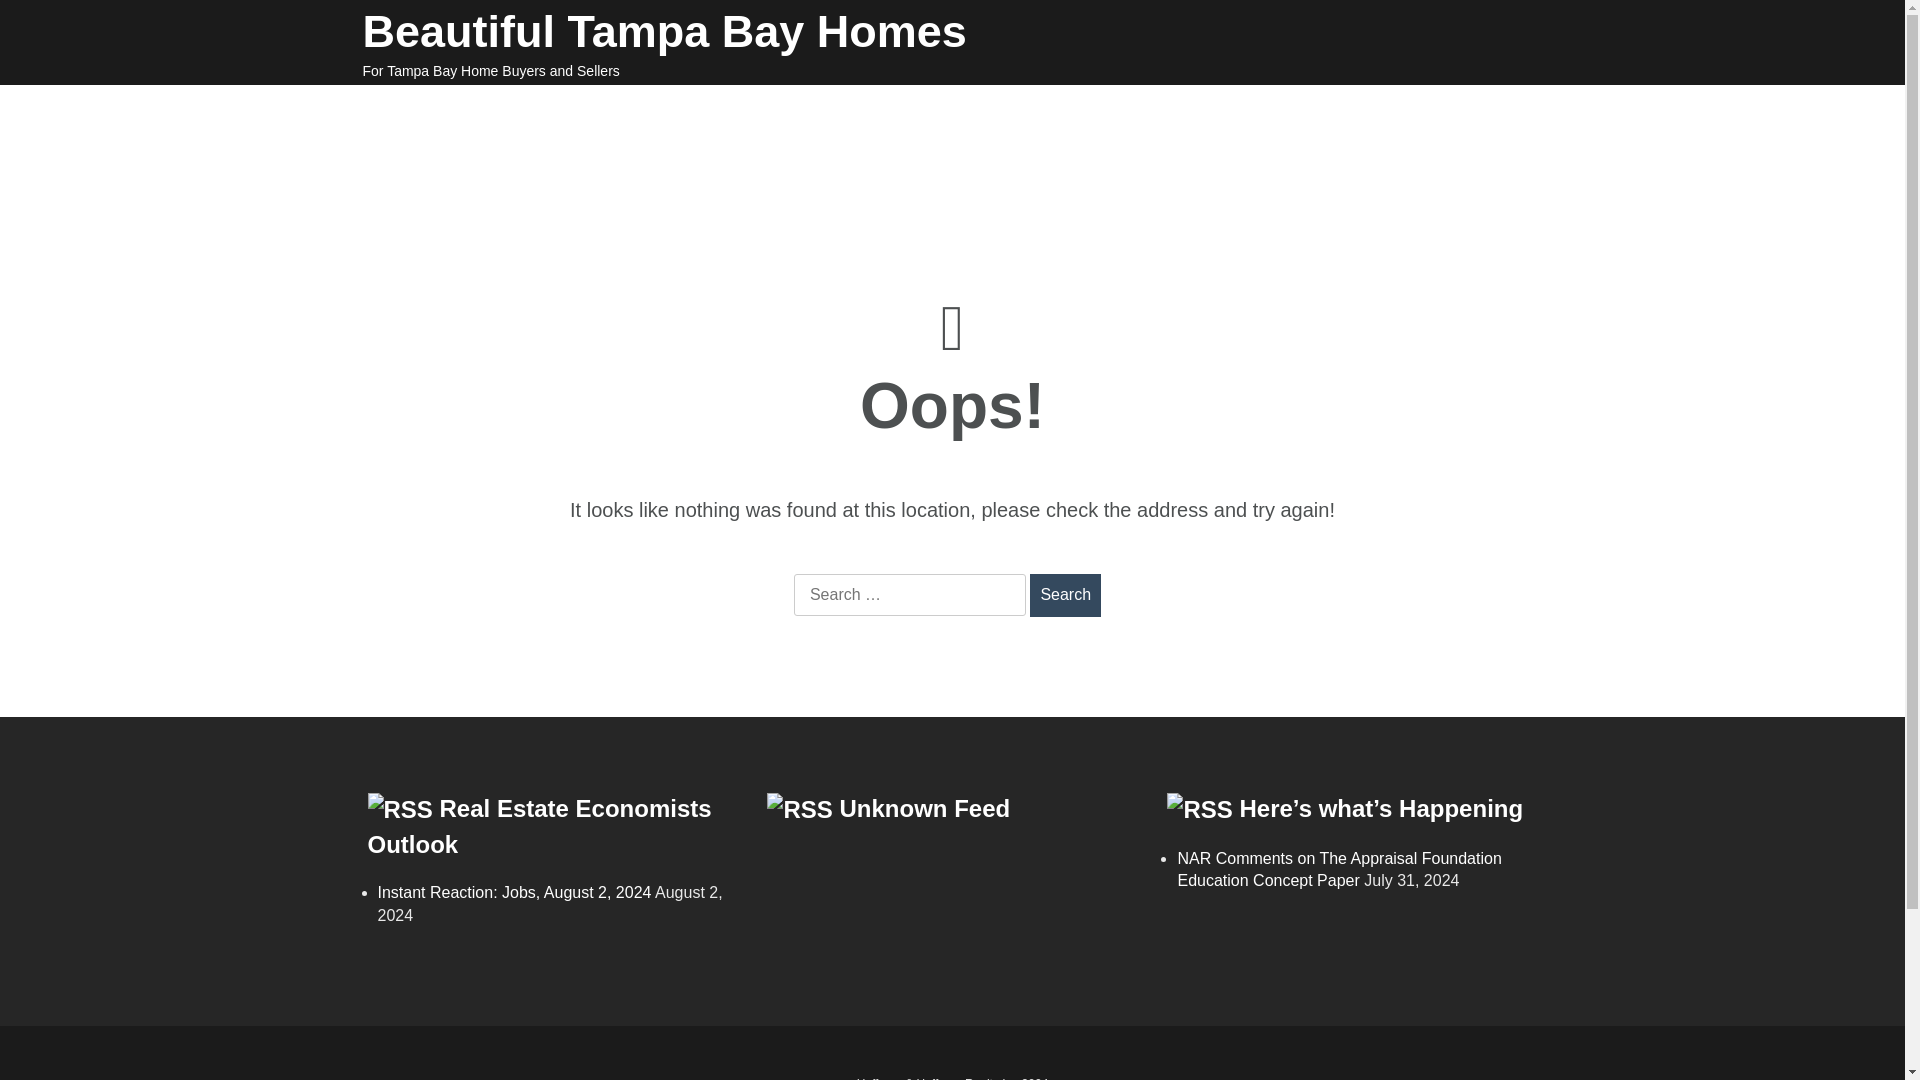 Image resolution: width=1920 pixels, height=1080 pixels. Describe the element at coordinates (460, 112) in the screenshot. I see `Welcome to Tampa Bay` at that location.